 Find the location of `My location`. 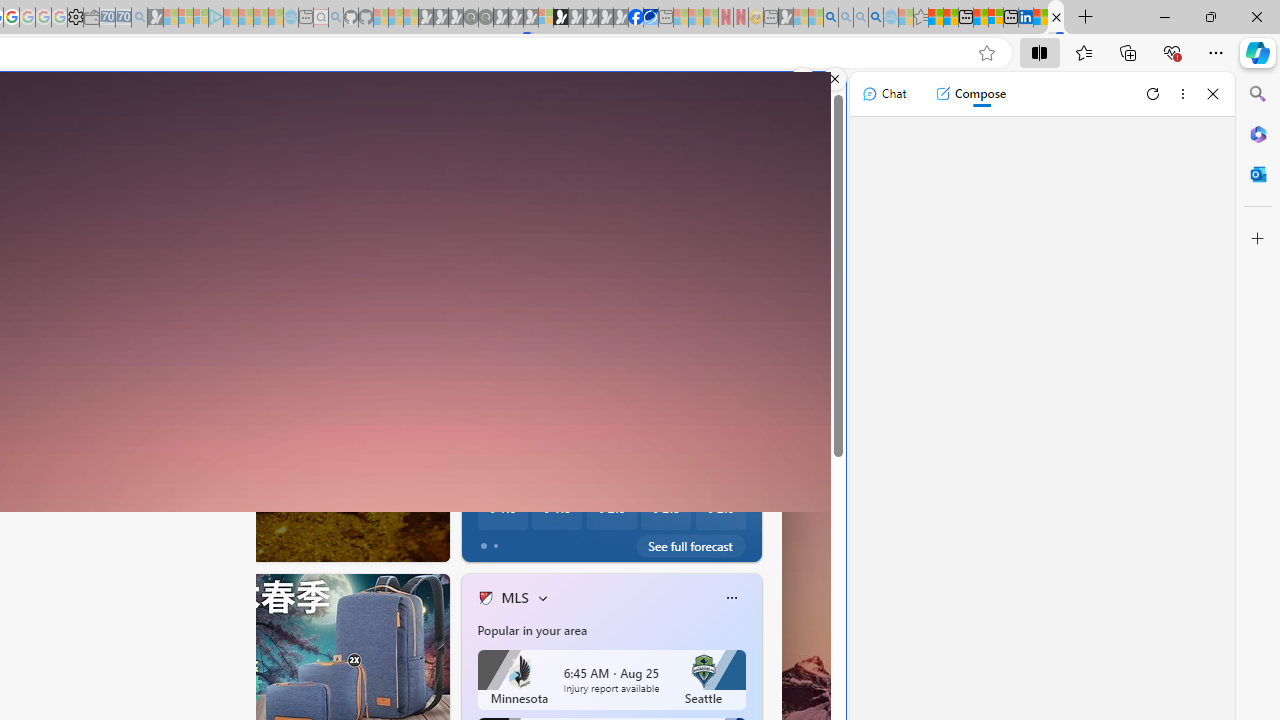

My location is located at coordinates (553, 282).